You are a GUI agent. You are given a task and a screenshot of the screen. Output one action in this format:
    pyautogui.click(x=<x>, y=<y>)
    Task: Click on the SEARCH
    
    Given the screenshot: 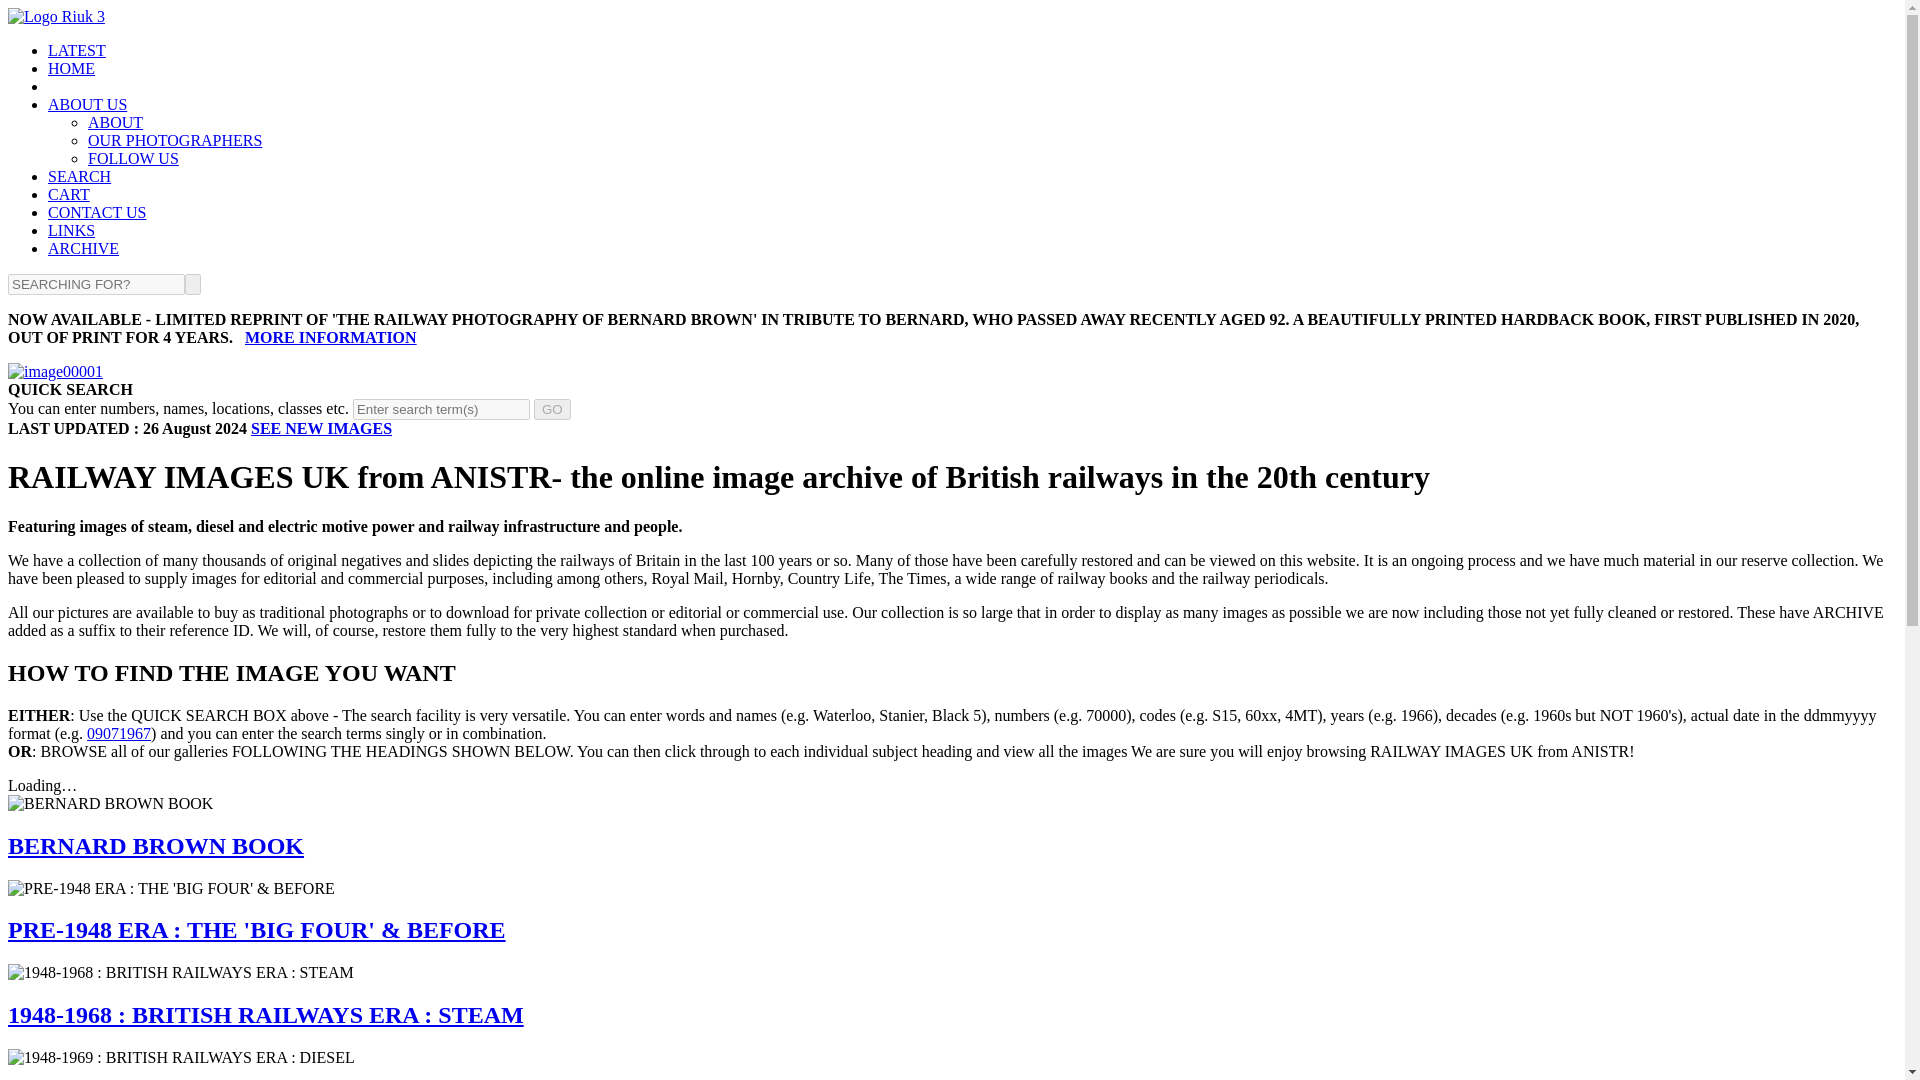 What is the action you would take?
    pyautogui.click(x=80, y=176)
    